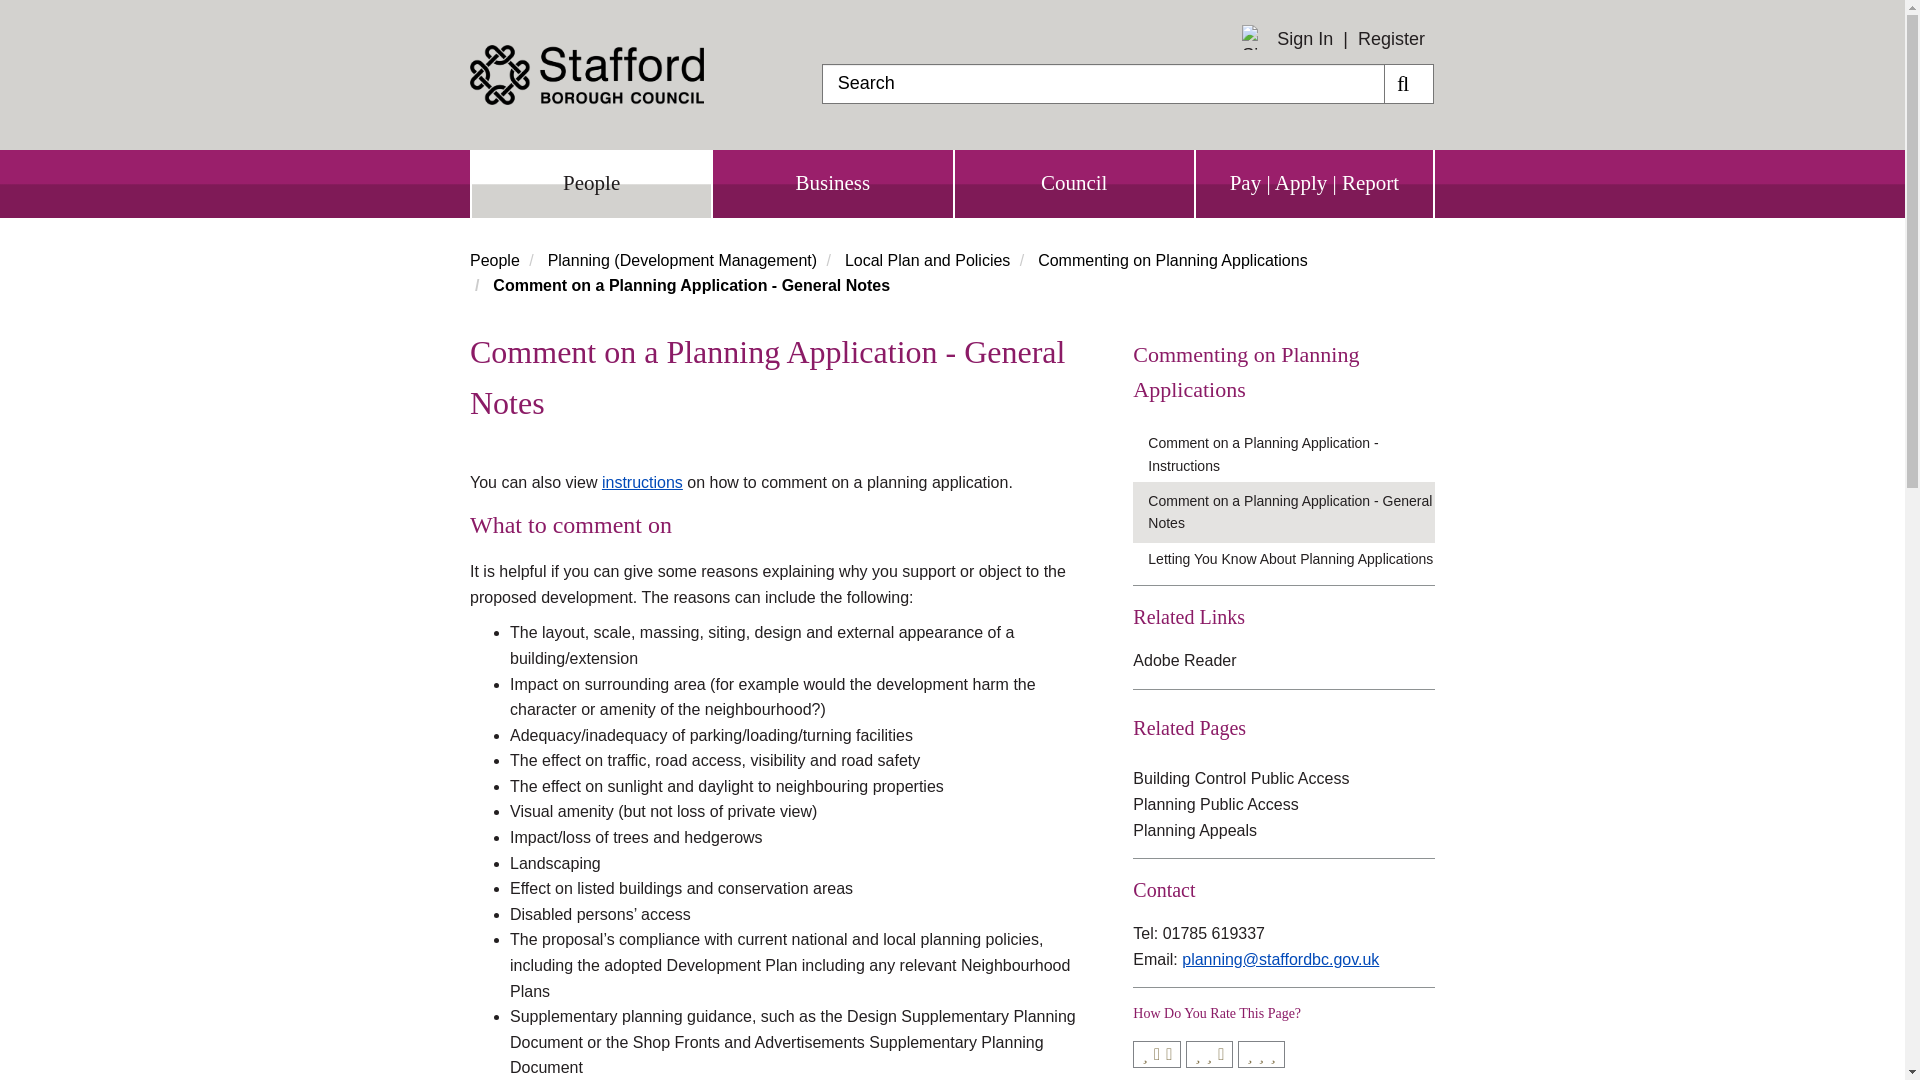 This screenshot has height=1080, width=1920. What do you see at coordinates (1291, 454) in the screenshot?
I see `Comment on a Planning Application - Instructions` at bounding box center [1291, 454].